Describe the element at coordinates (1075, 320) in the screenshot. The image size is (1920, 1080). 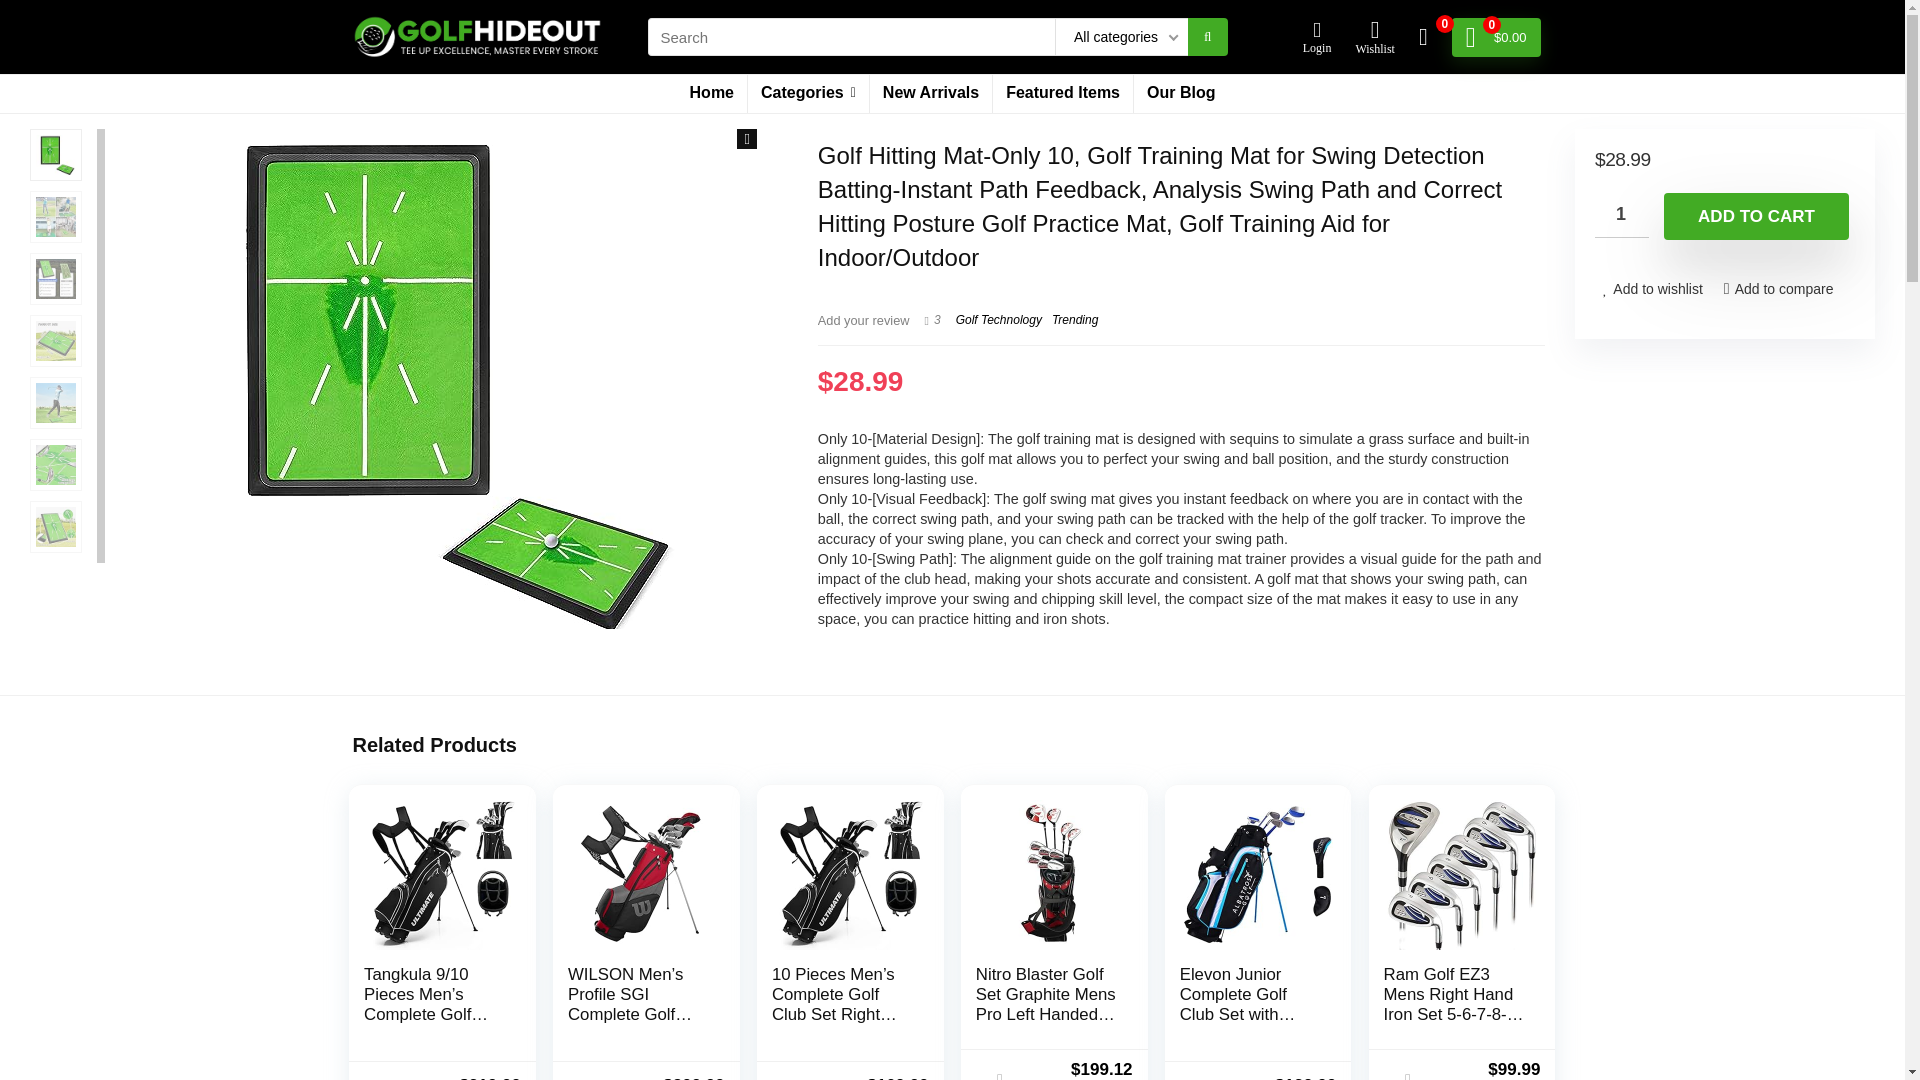
I see `Trending` at that location.